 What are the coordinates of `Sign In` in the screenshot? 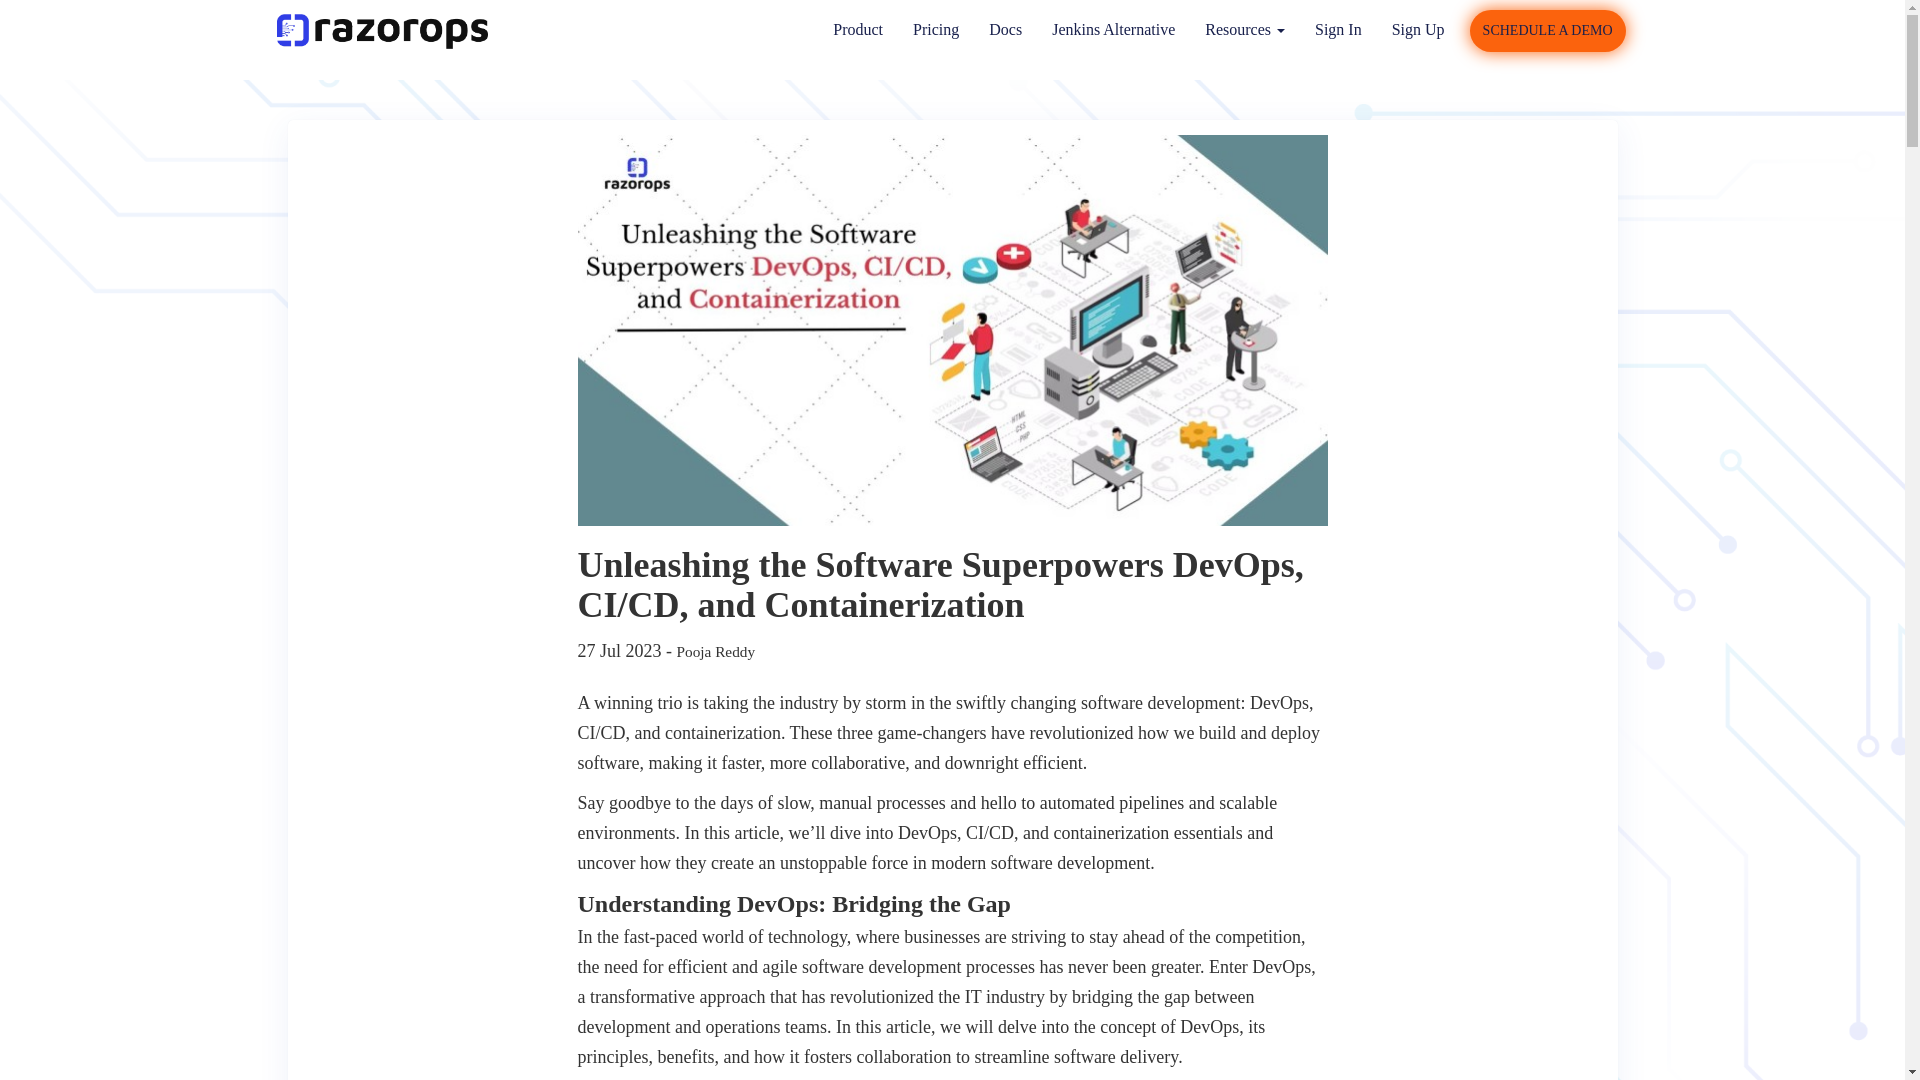 It's located at (1338, 32).